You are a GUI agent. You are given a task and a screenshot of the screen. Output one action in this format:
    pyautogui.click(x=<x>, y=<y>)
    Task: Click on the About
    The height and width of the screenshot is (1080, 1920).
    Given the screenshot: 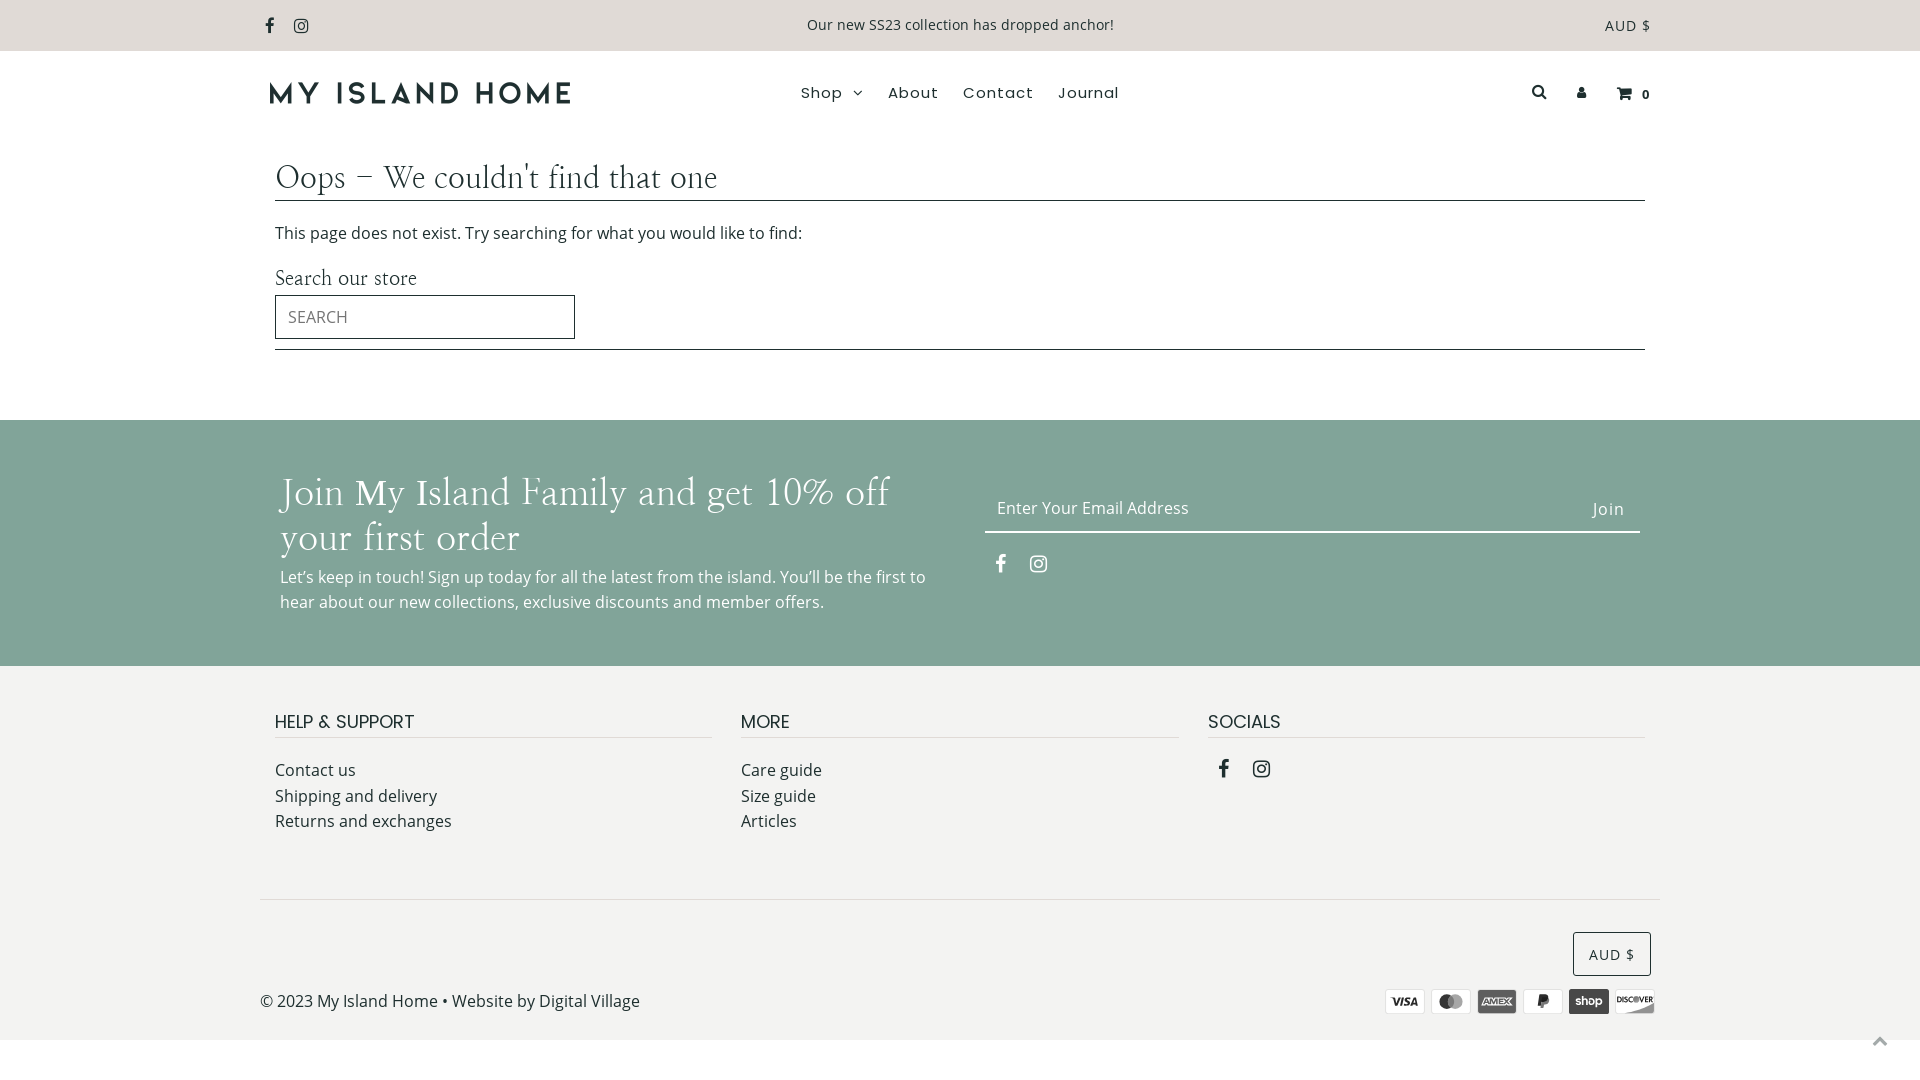 What is the action you would take?
    pyautogui.click(x=914, y=93)
    